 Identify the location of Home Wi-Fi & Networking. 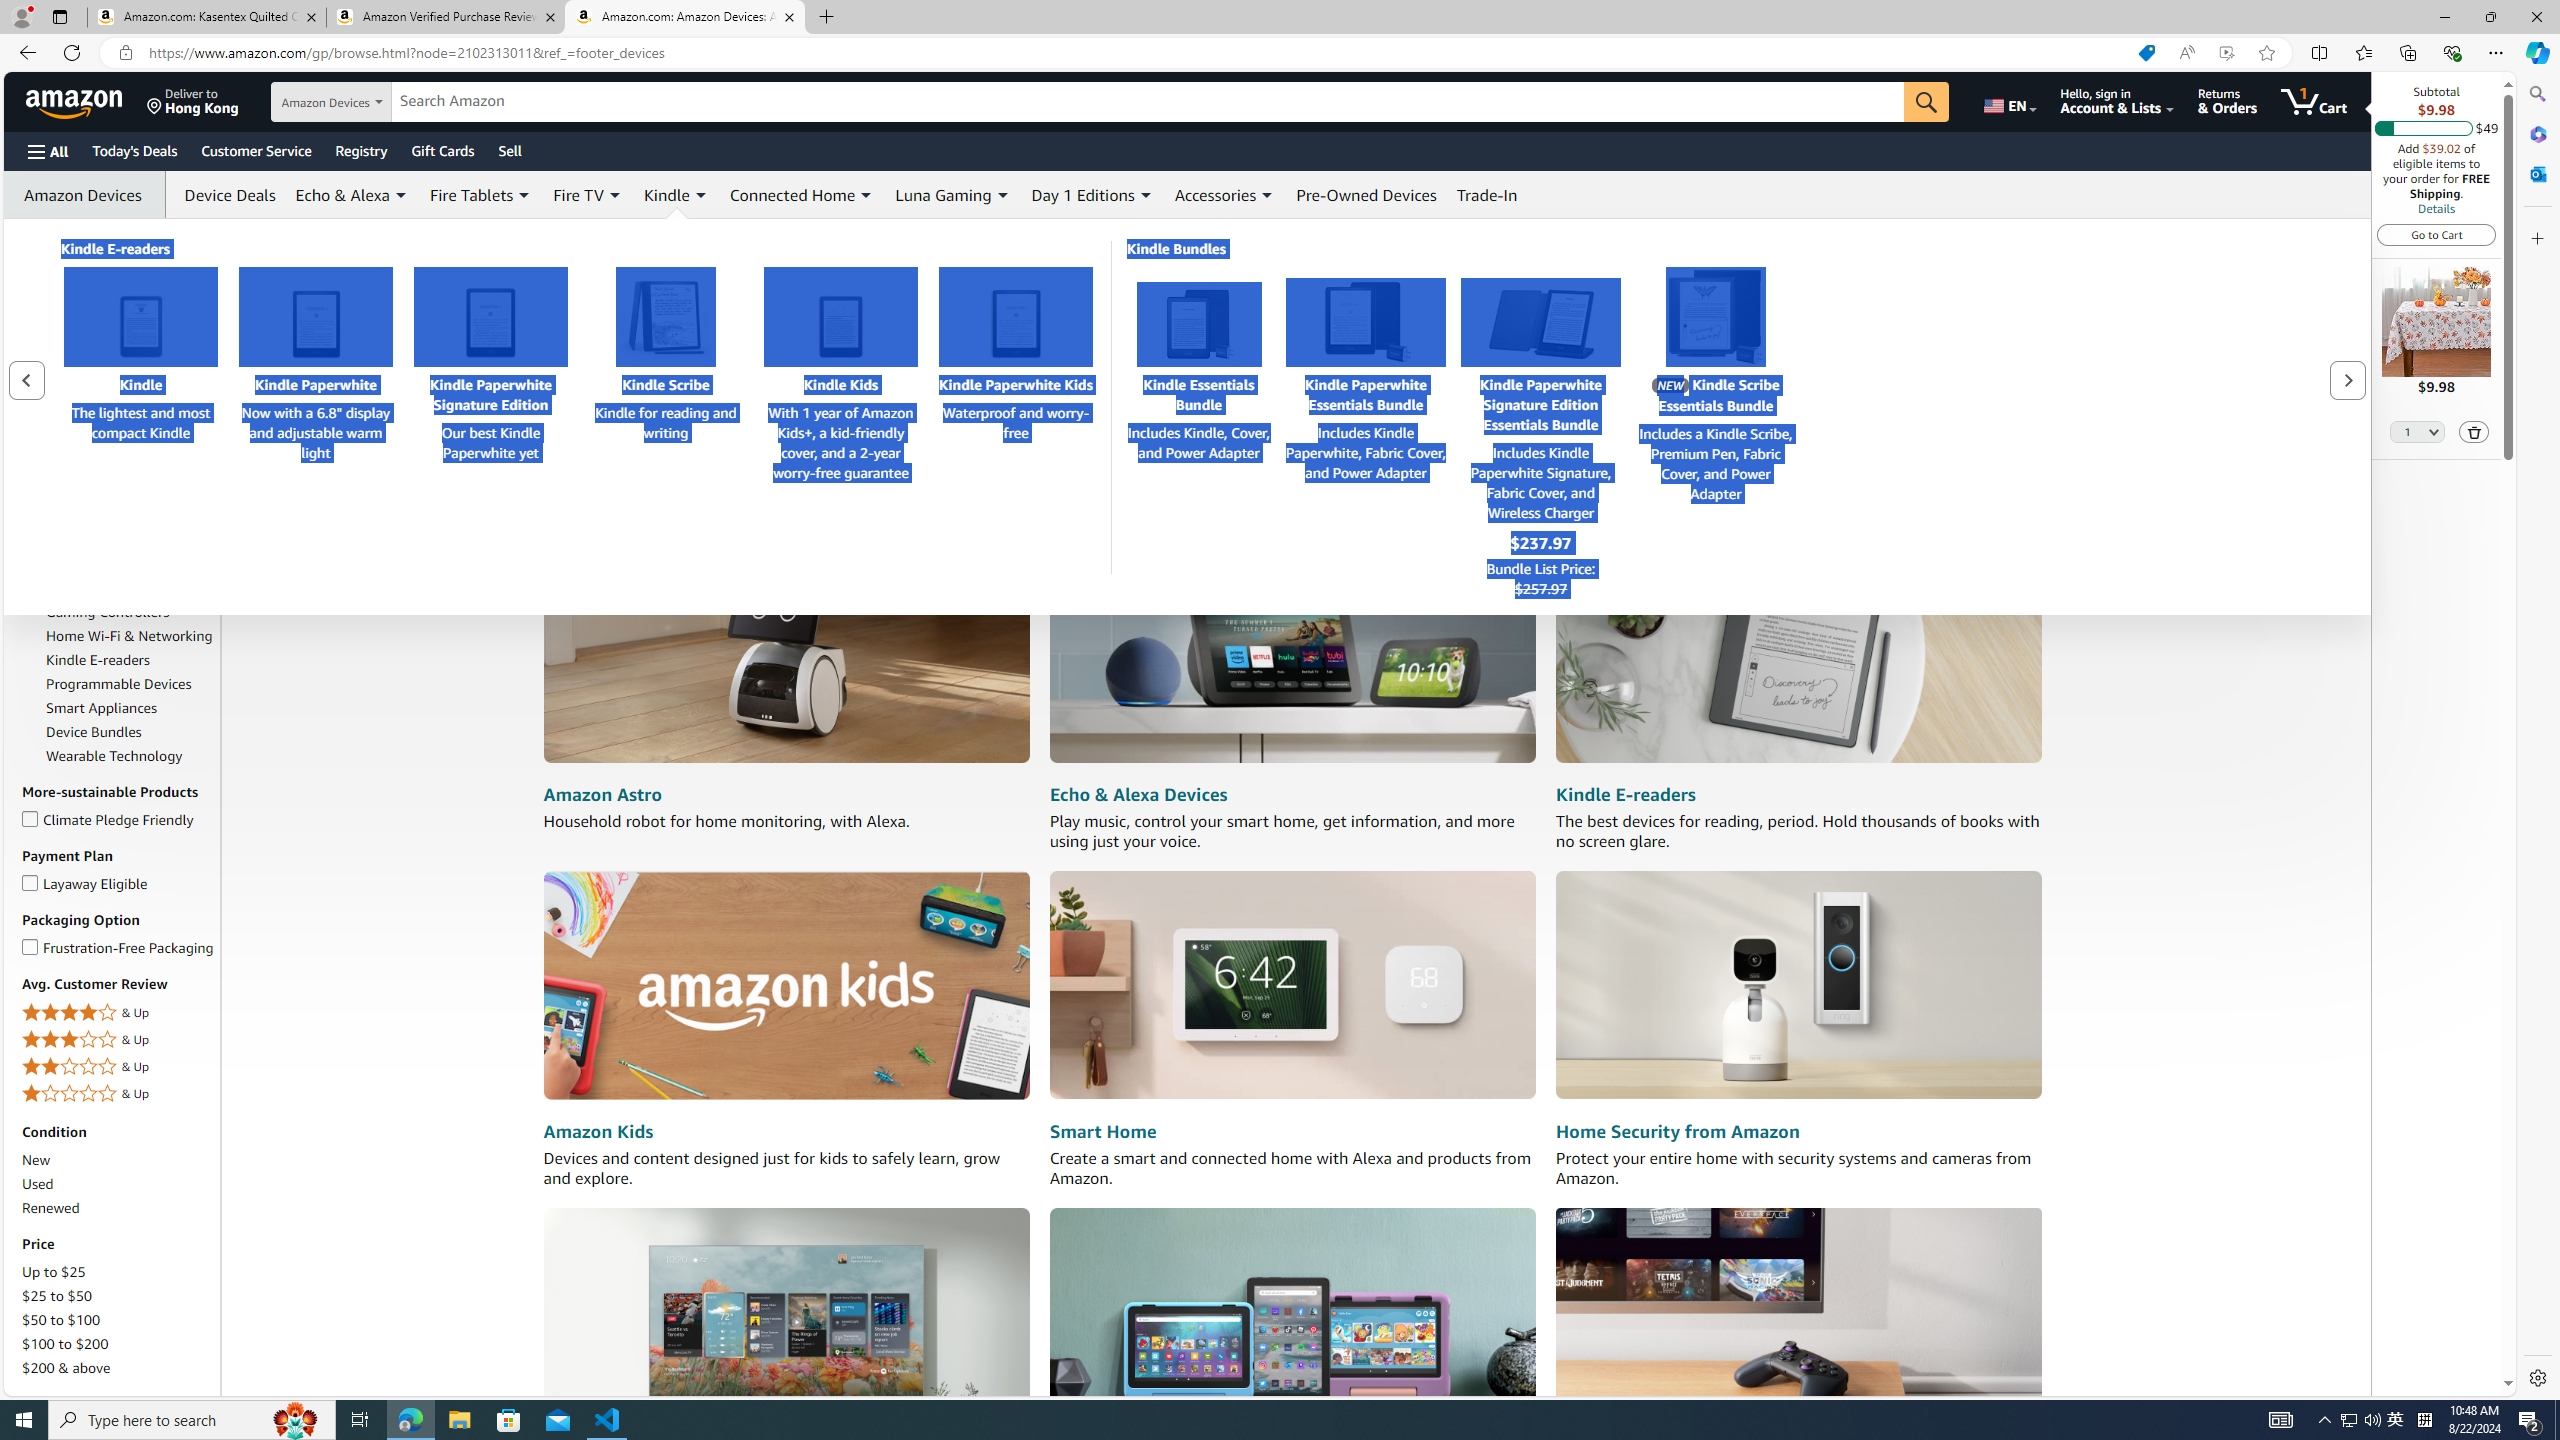
(129, 636).